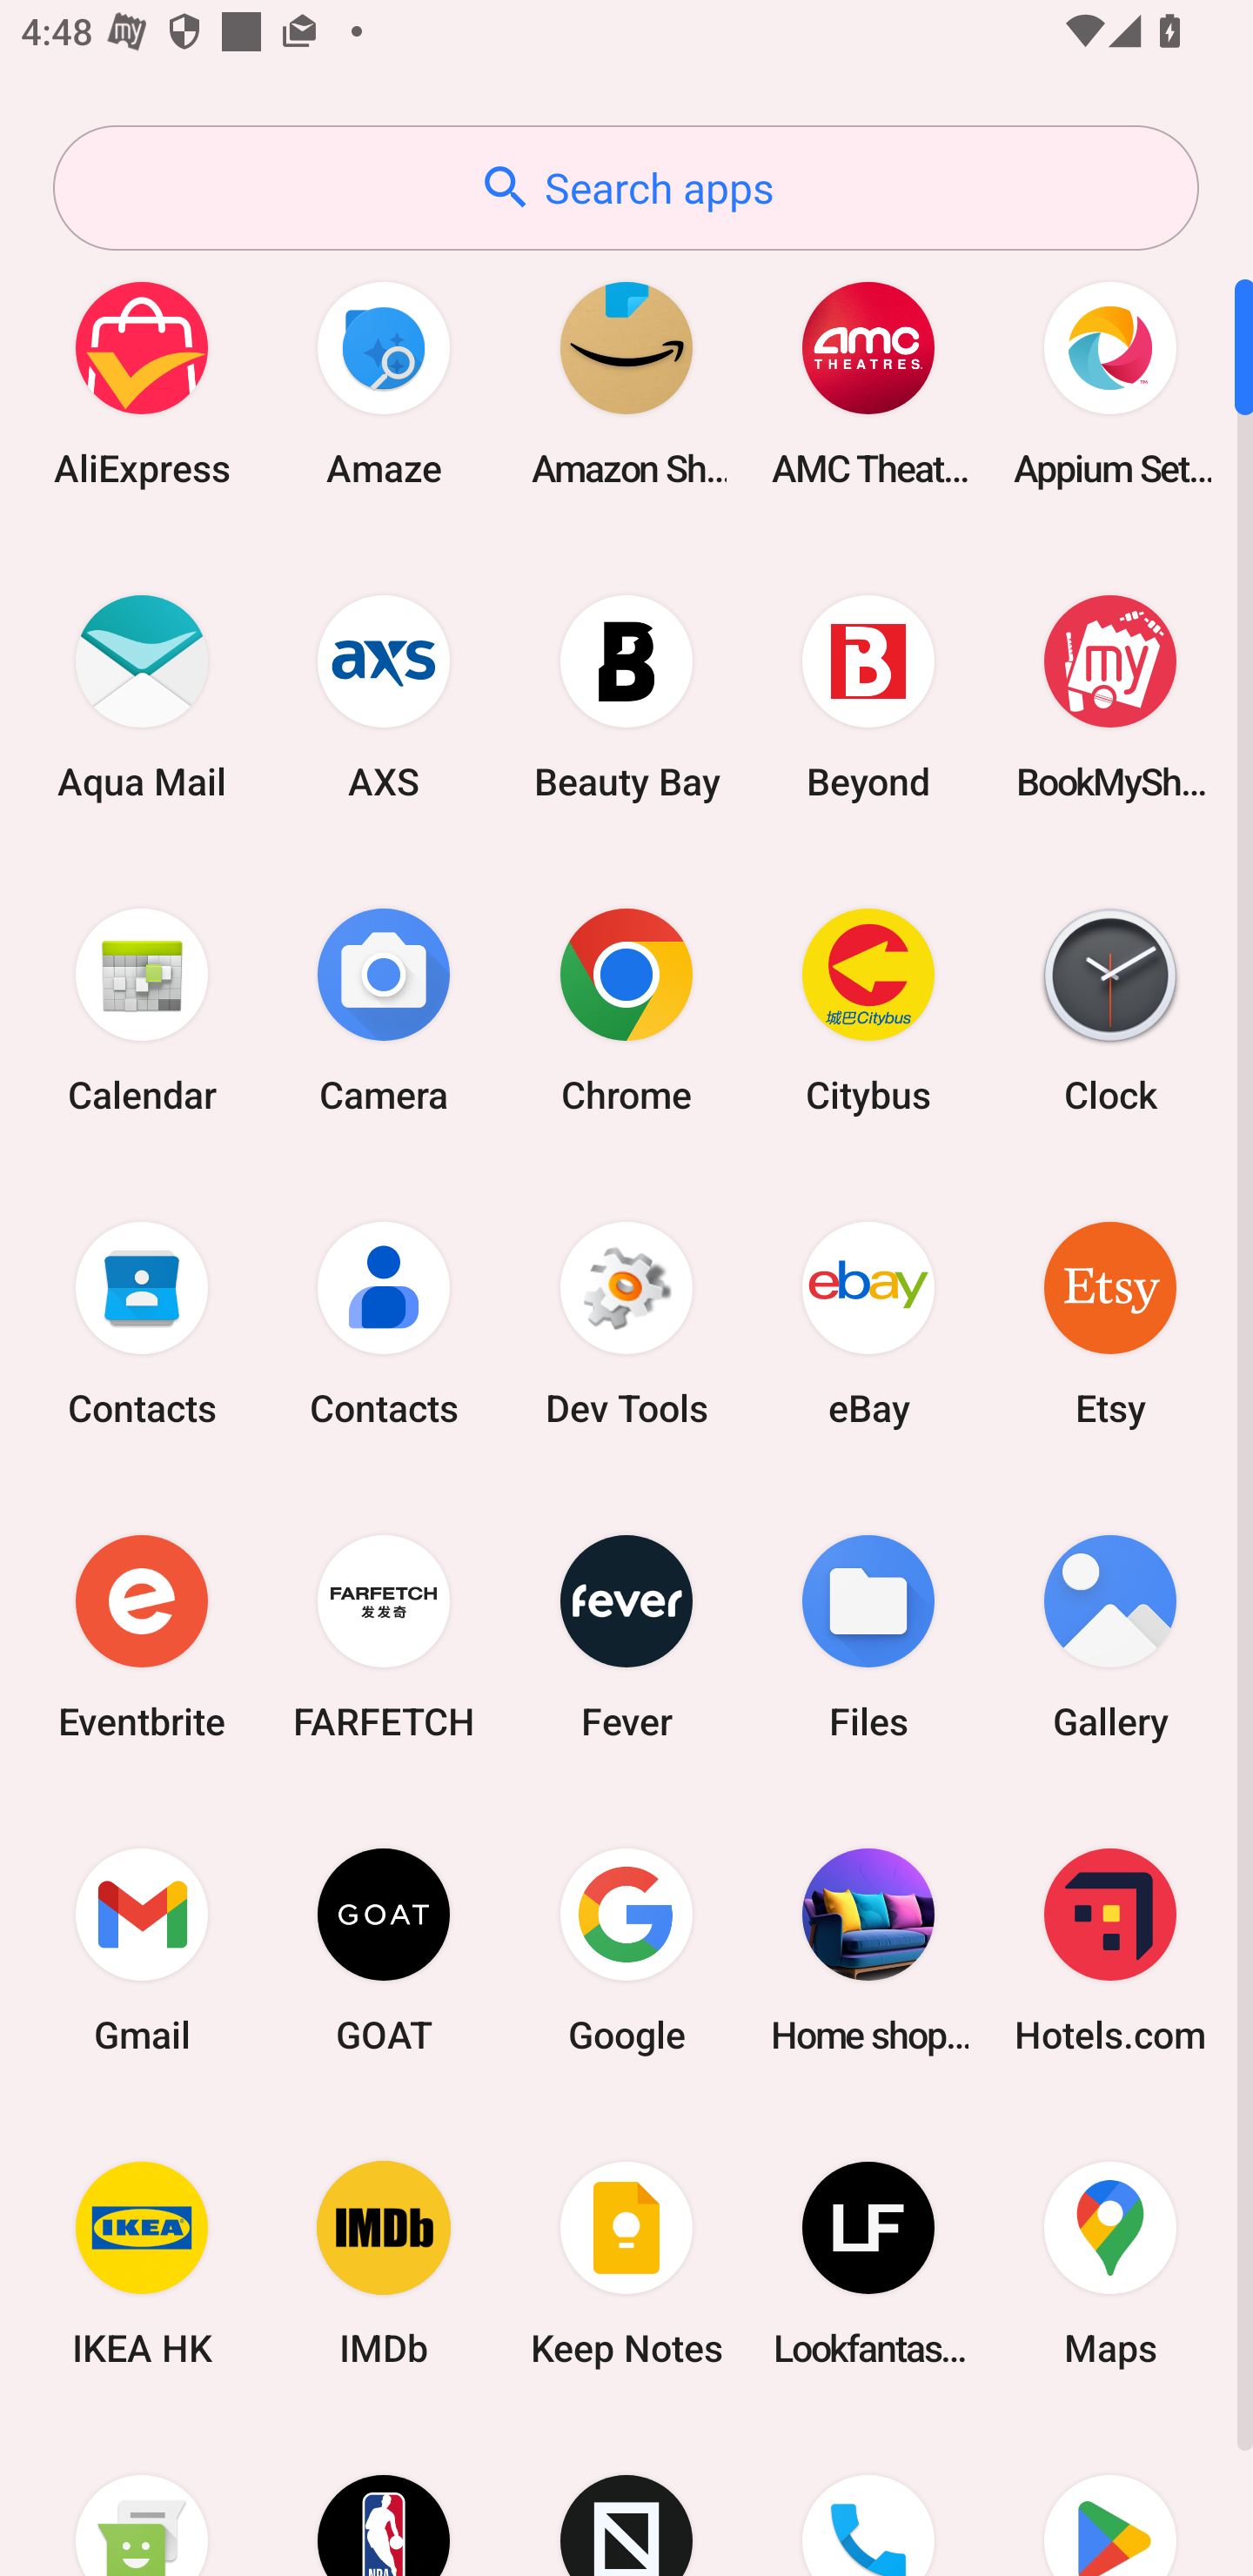  I want to click on Keep Notes, so click(626, 2264).